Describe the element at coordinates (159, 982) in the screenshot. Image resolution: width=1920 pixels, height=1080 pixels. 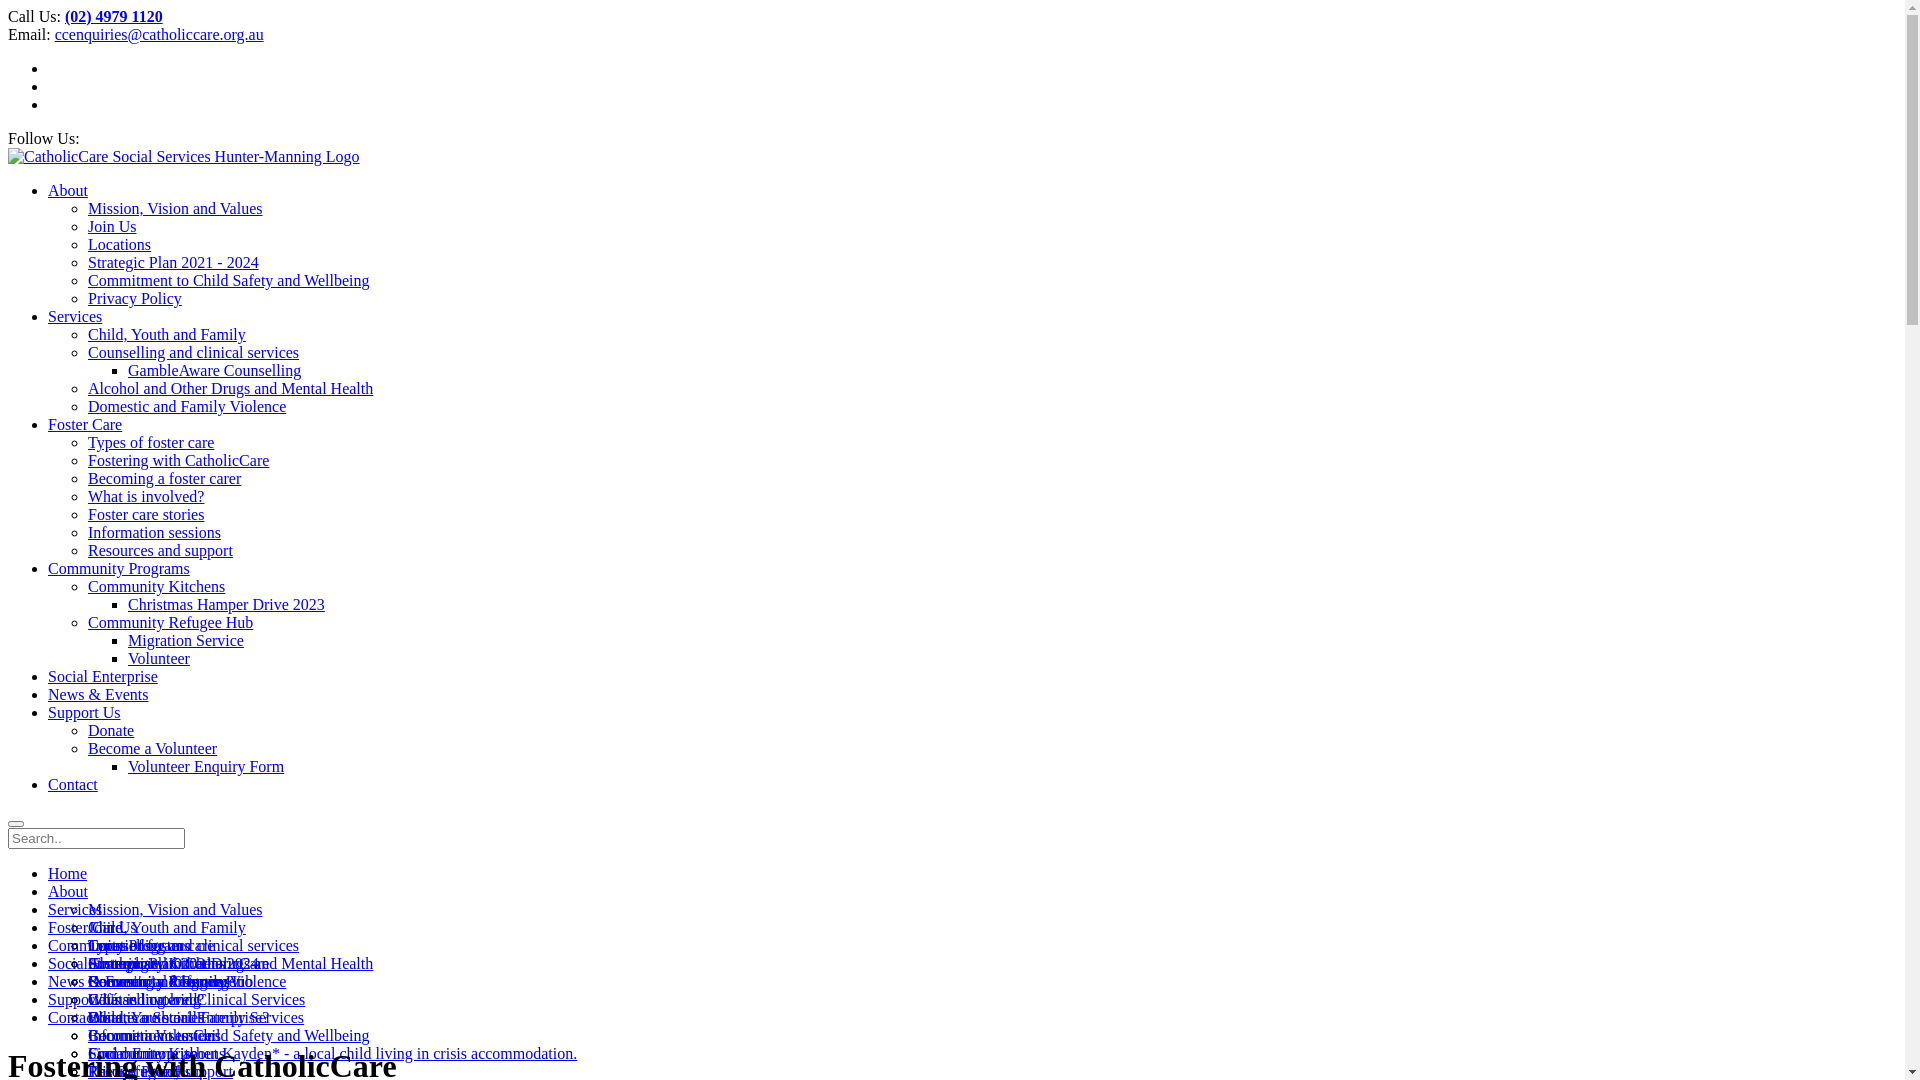
I see `Community Programs` at that location.